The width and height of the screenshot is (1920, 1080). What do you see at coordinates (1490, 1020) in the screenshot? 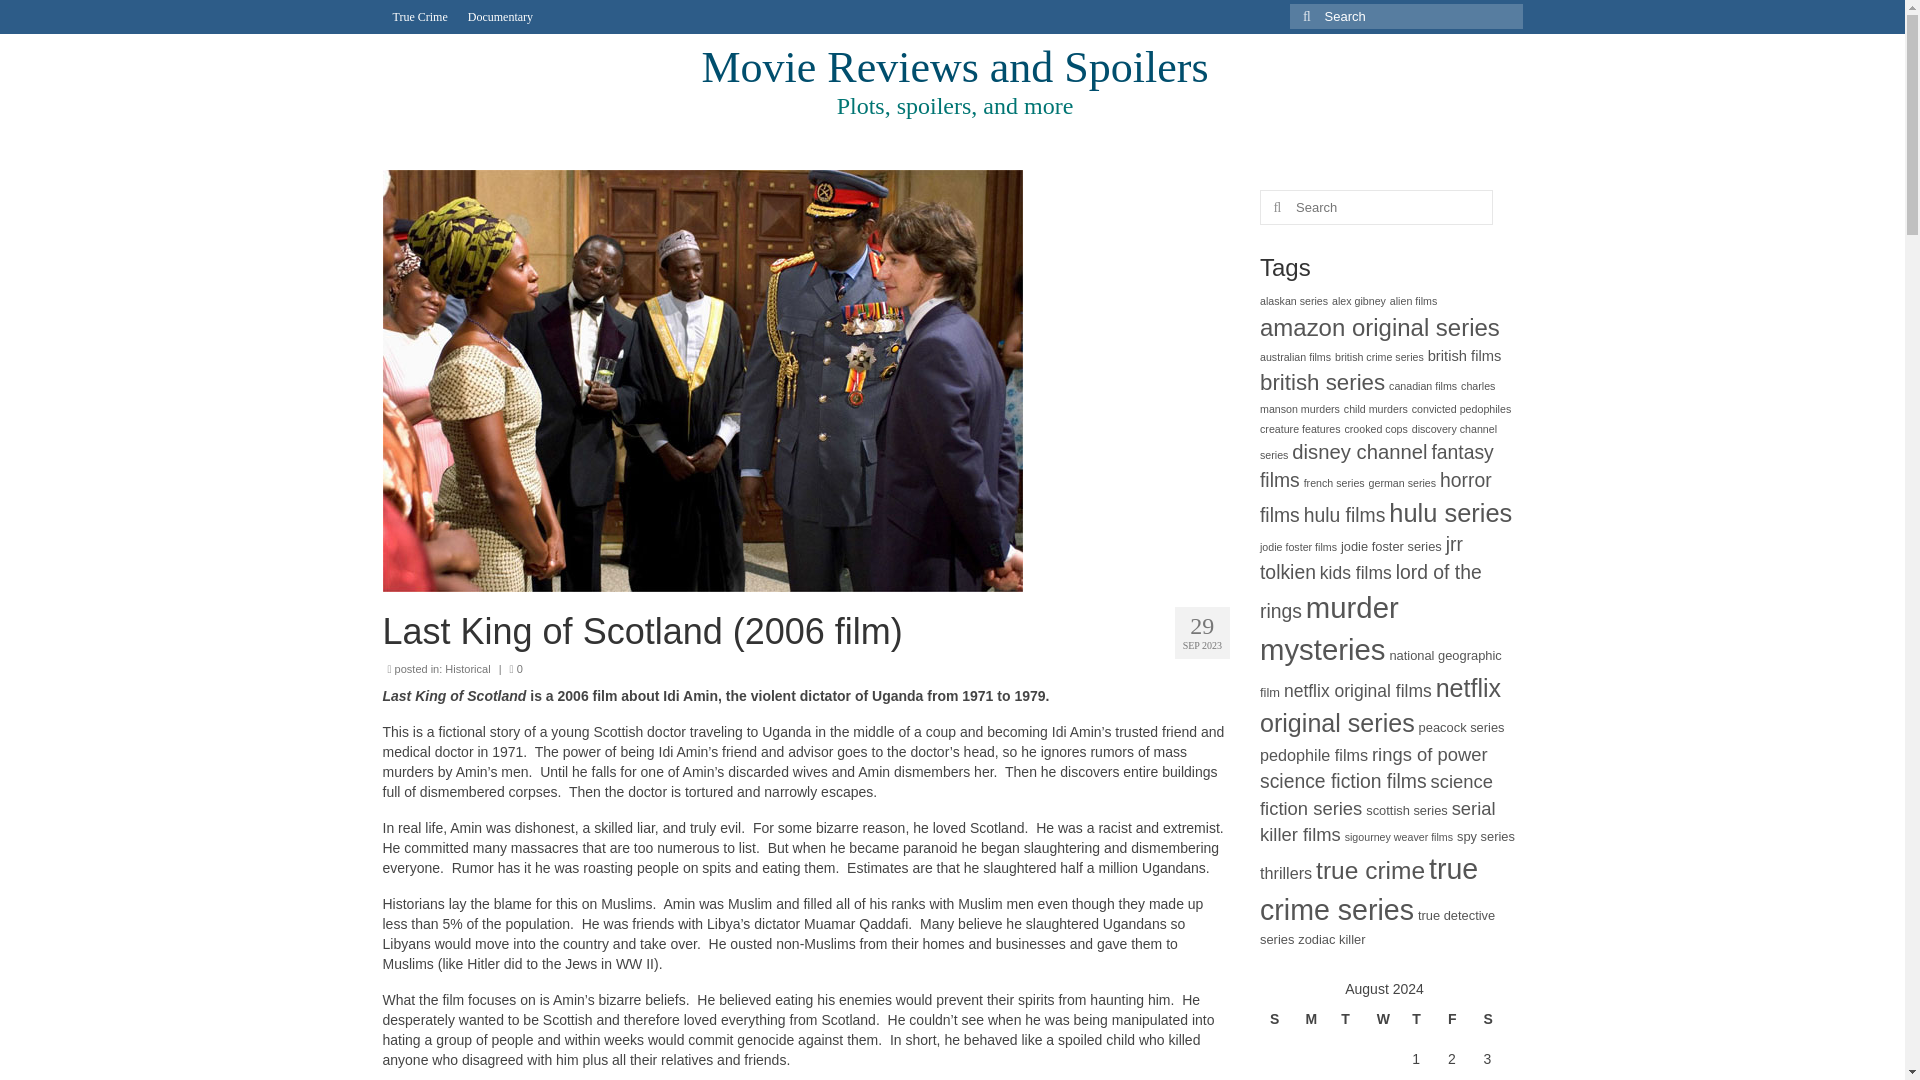
I see `Saturday` at bounding box center [1490, 1020].